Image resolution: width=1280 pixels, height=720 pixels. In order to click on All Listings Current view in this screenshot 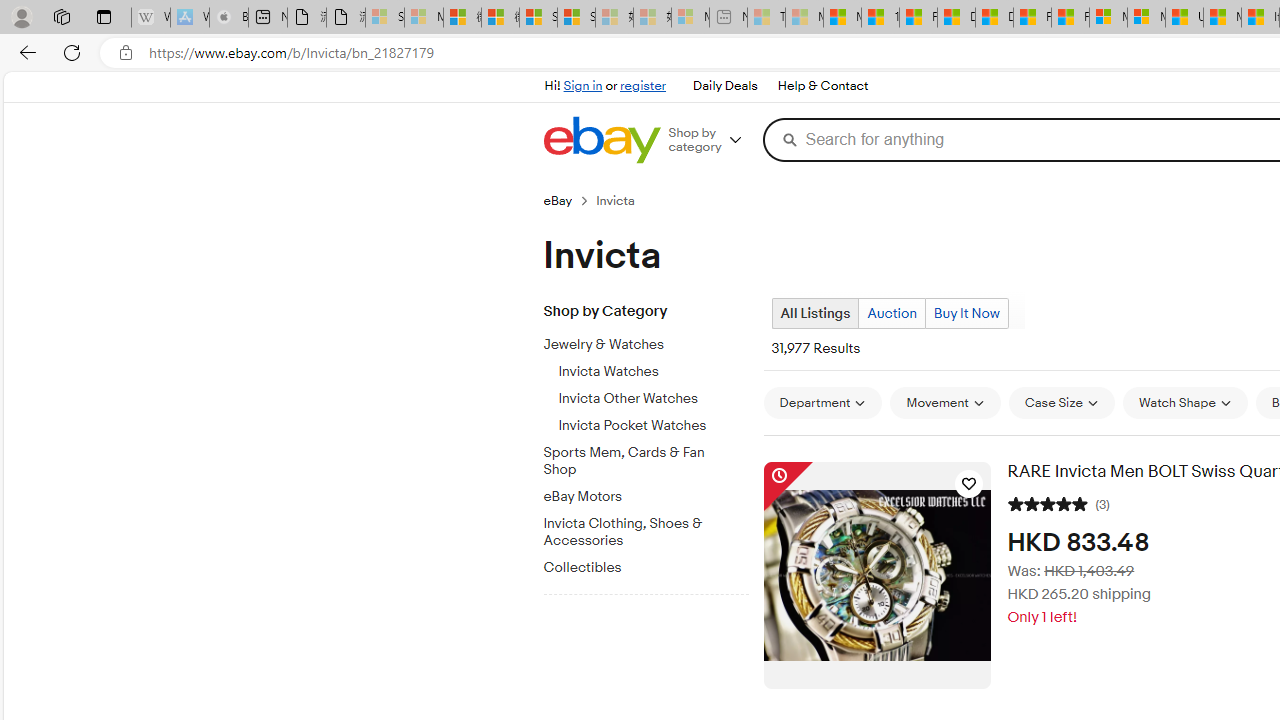, I will do `click(814, 313)`.